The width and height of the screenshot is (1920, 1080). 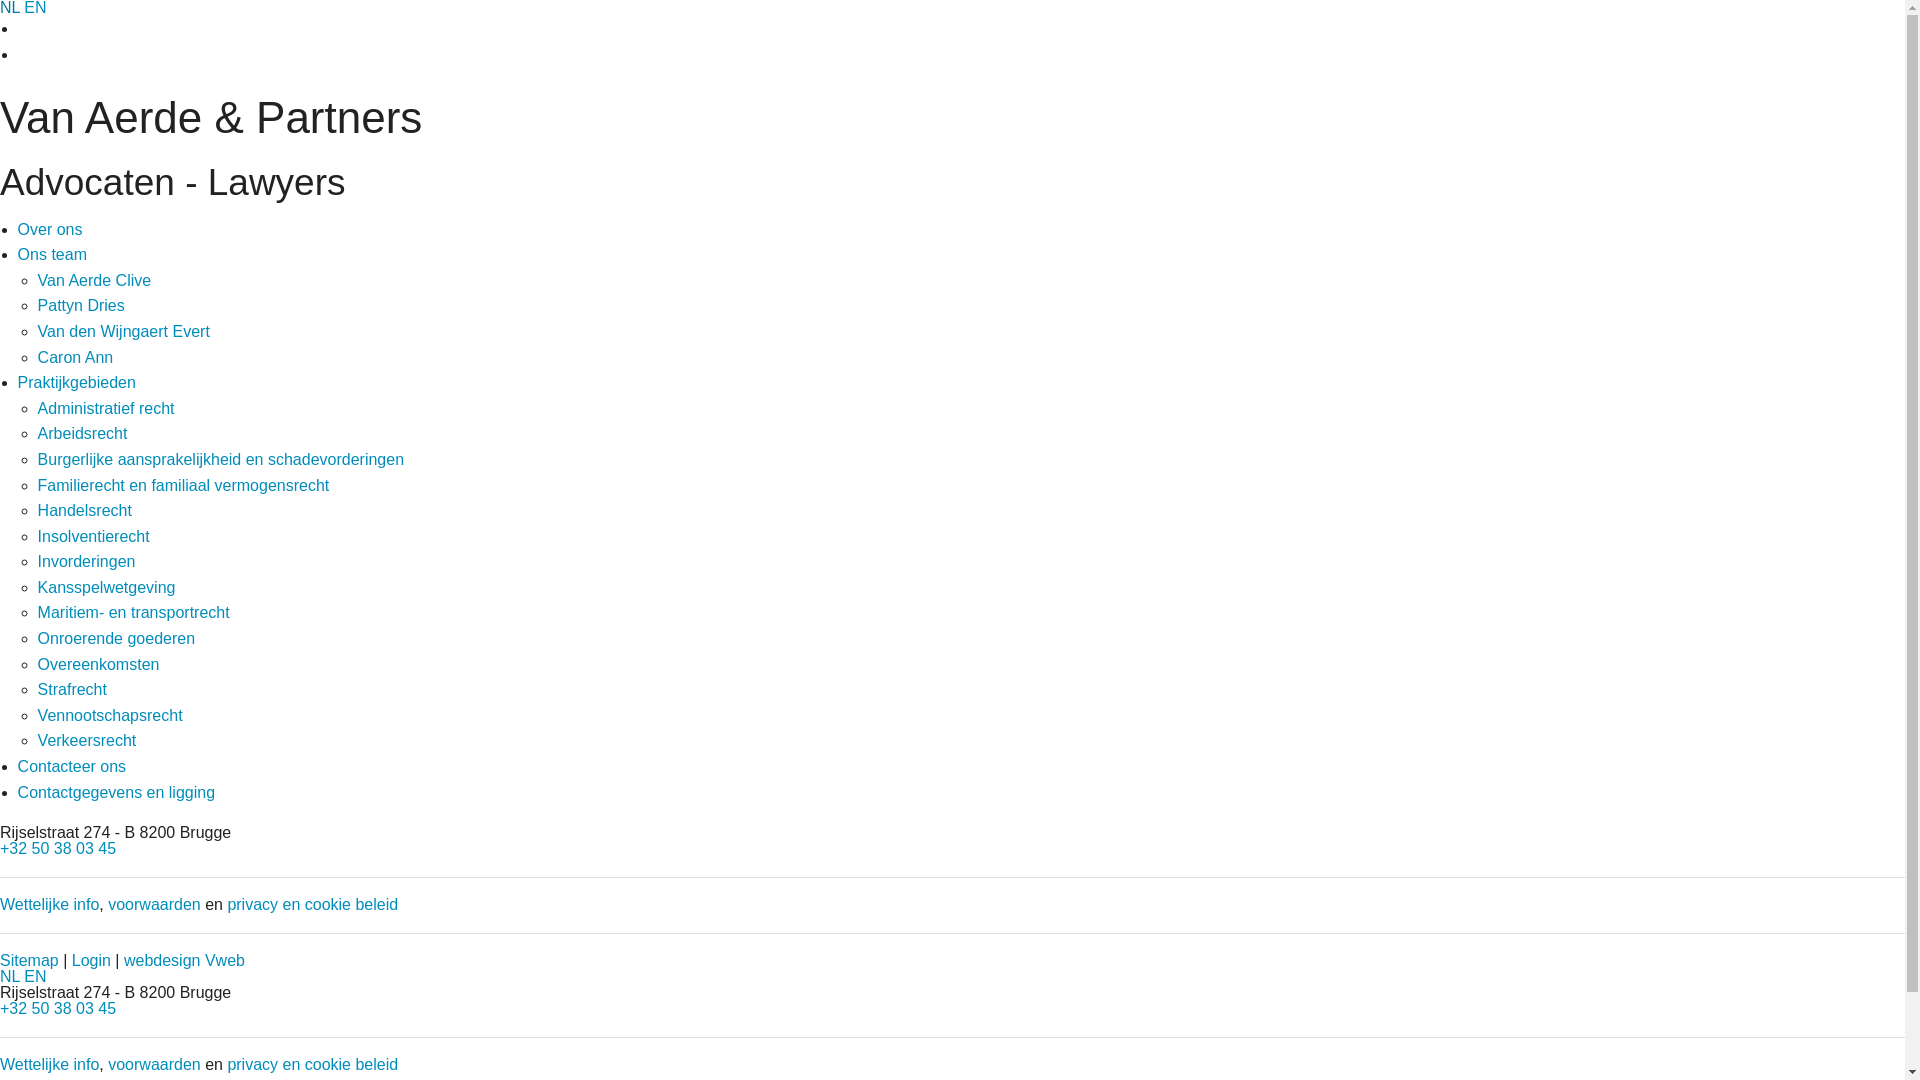 What do you see at coordinates (154, 904) in the screenshot?
I see `voorwaarden` at bounding box center [154, 904].